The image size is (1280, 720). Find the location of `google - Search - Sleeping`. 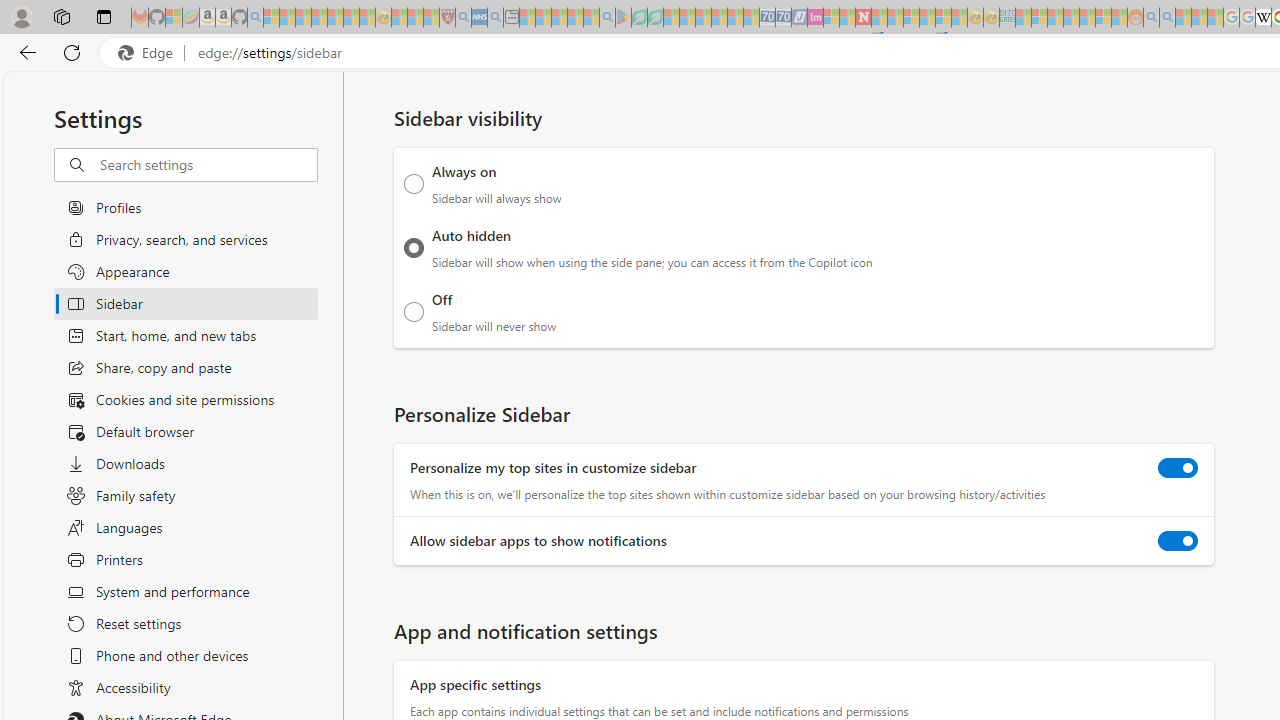

google - Search - Sleeping is located at coordinates (608, 18).